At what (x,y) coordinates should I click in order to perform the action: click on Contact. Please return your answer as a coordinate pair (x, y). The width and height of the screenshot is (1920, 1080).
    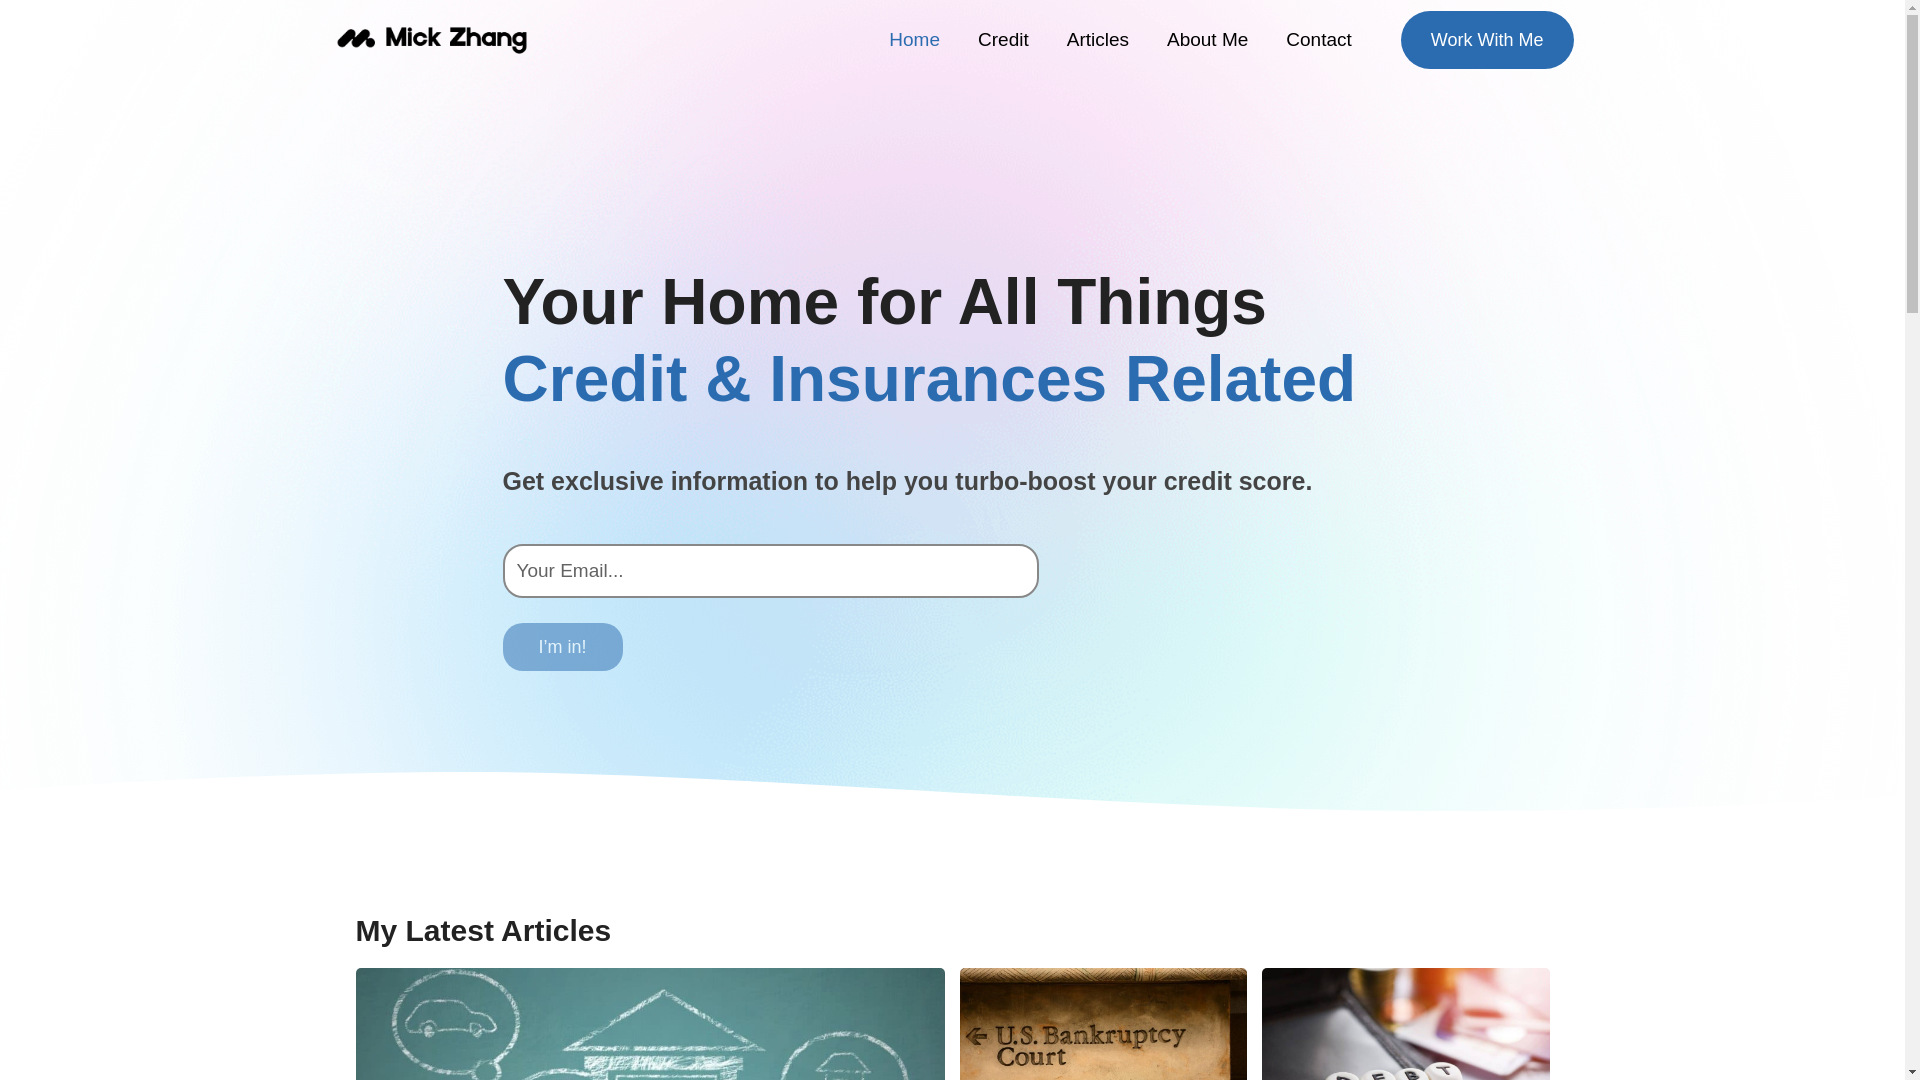
    Looking at the image, I should click on (1318, 38).